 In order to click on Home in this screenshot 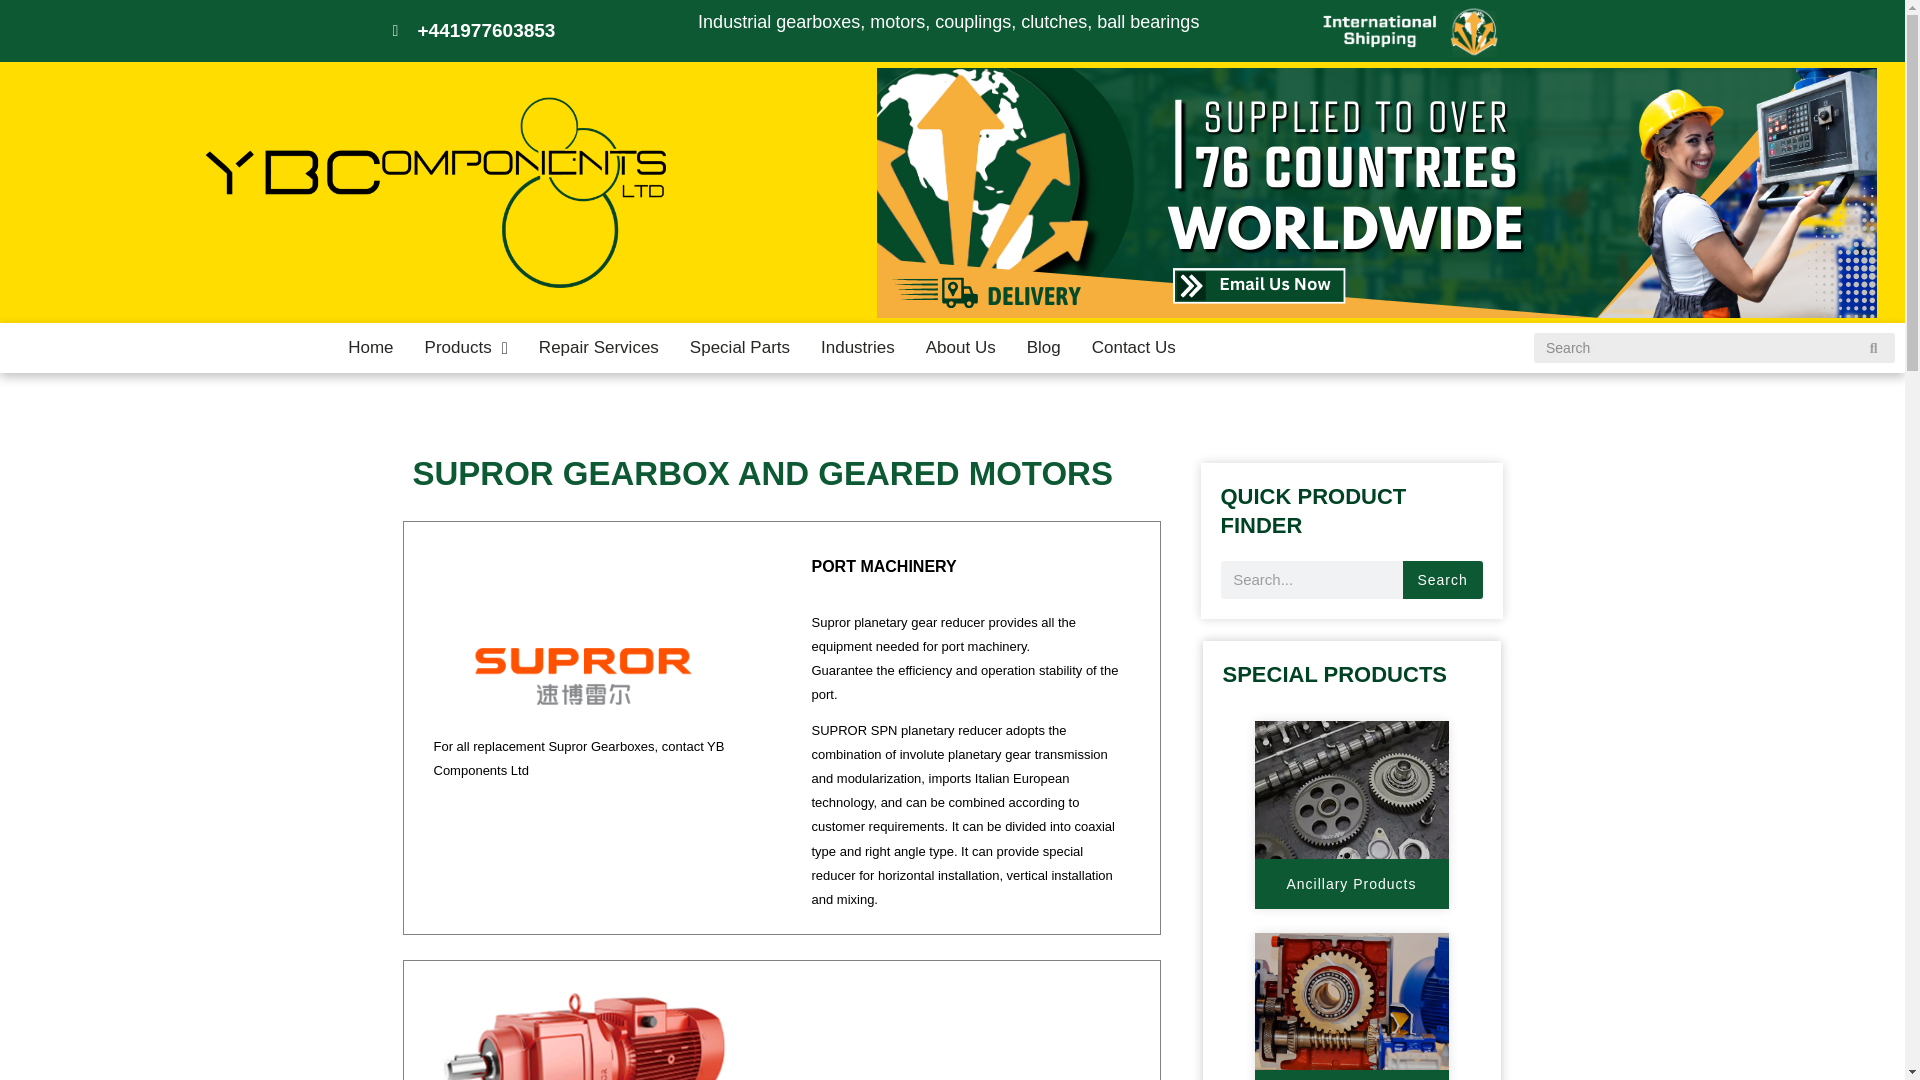, I will do `click(370, 347)`.